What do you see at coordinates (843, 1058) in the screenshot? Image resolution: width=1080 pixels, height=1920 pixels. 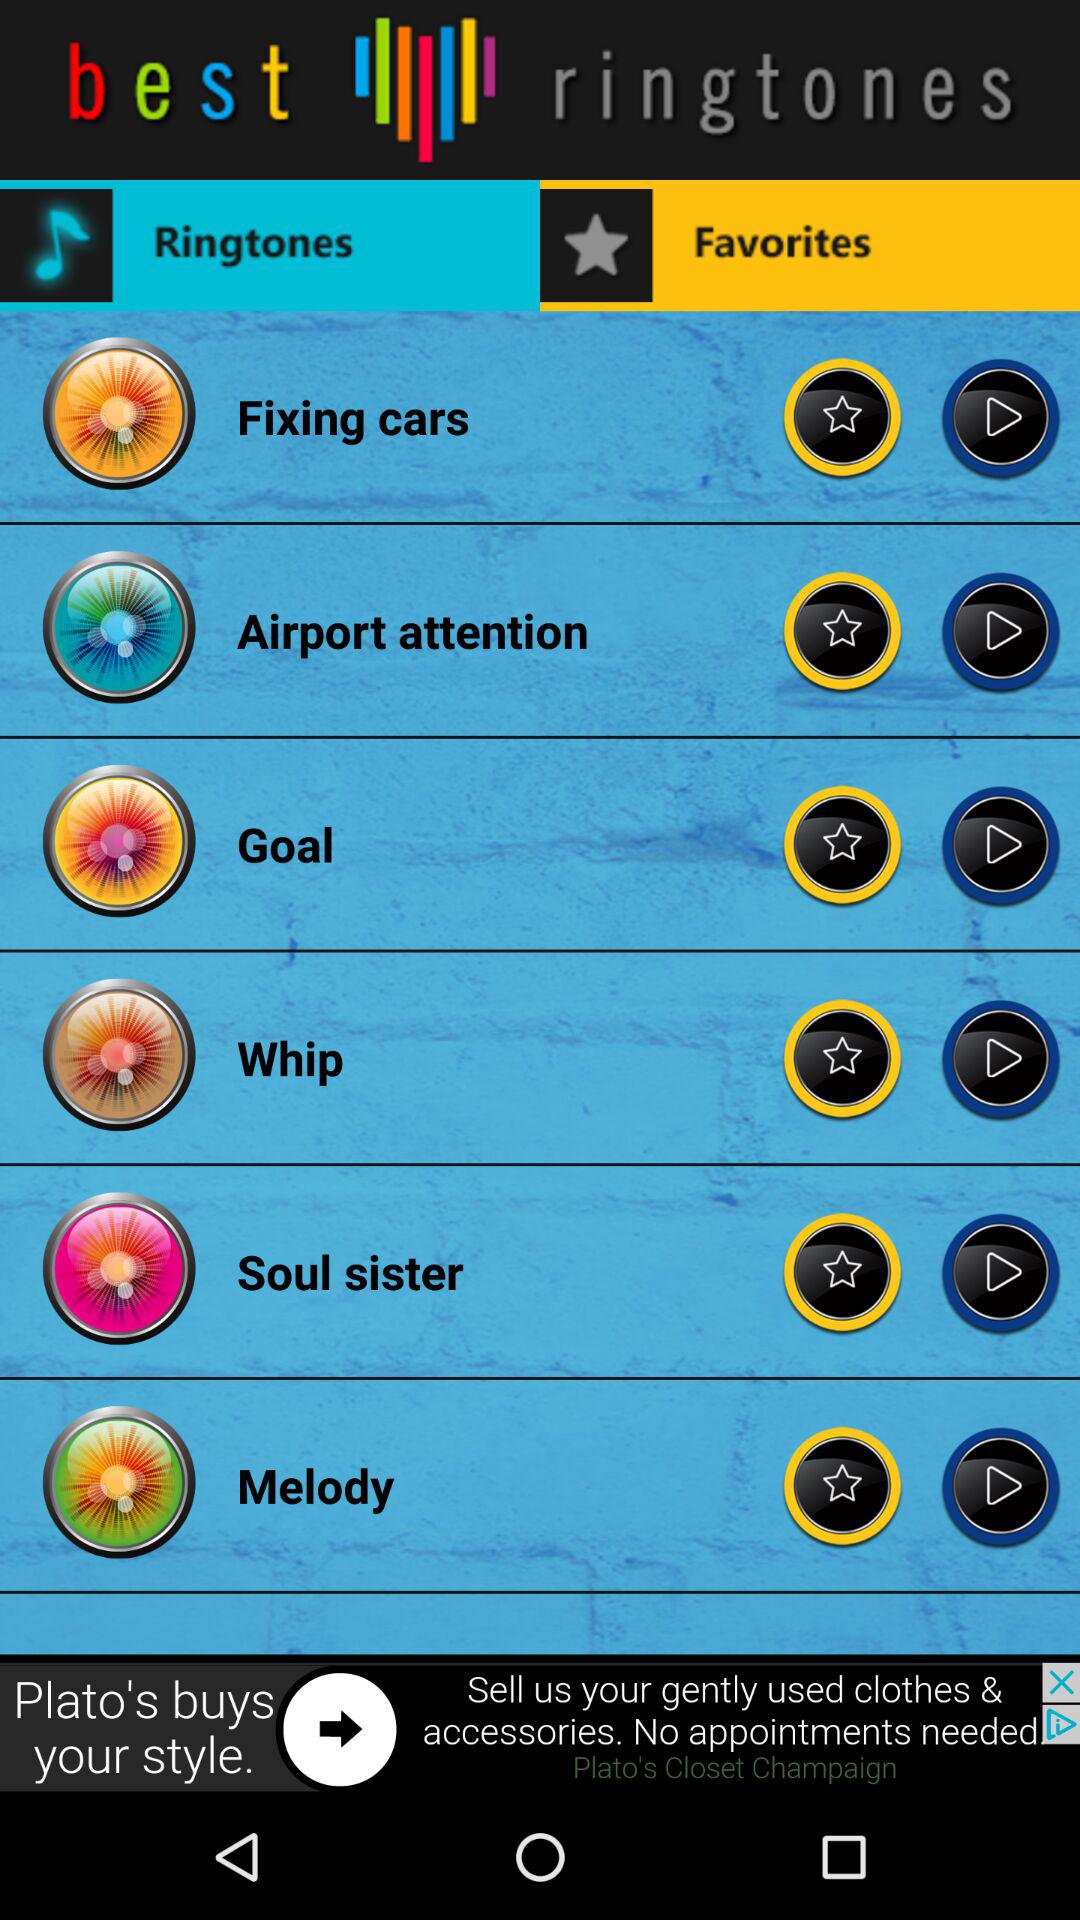 I see `for rating` at bounding box center [843, 1058].